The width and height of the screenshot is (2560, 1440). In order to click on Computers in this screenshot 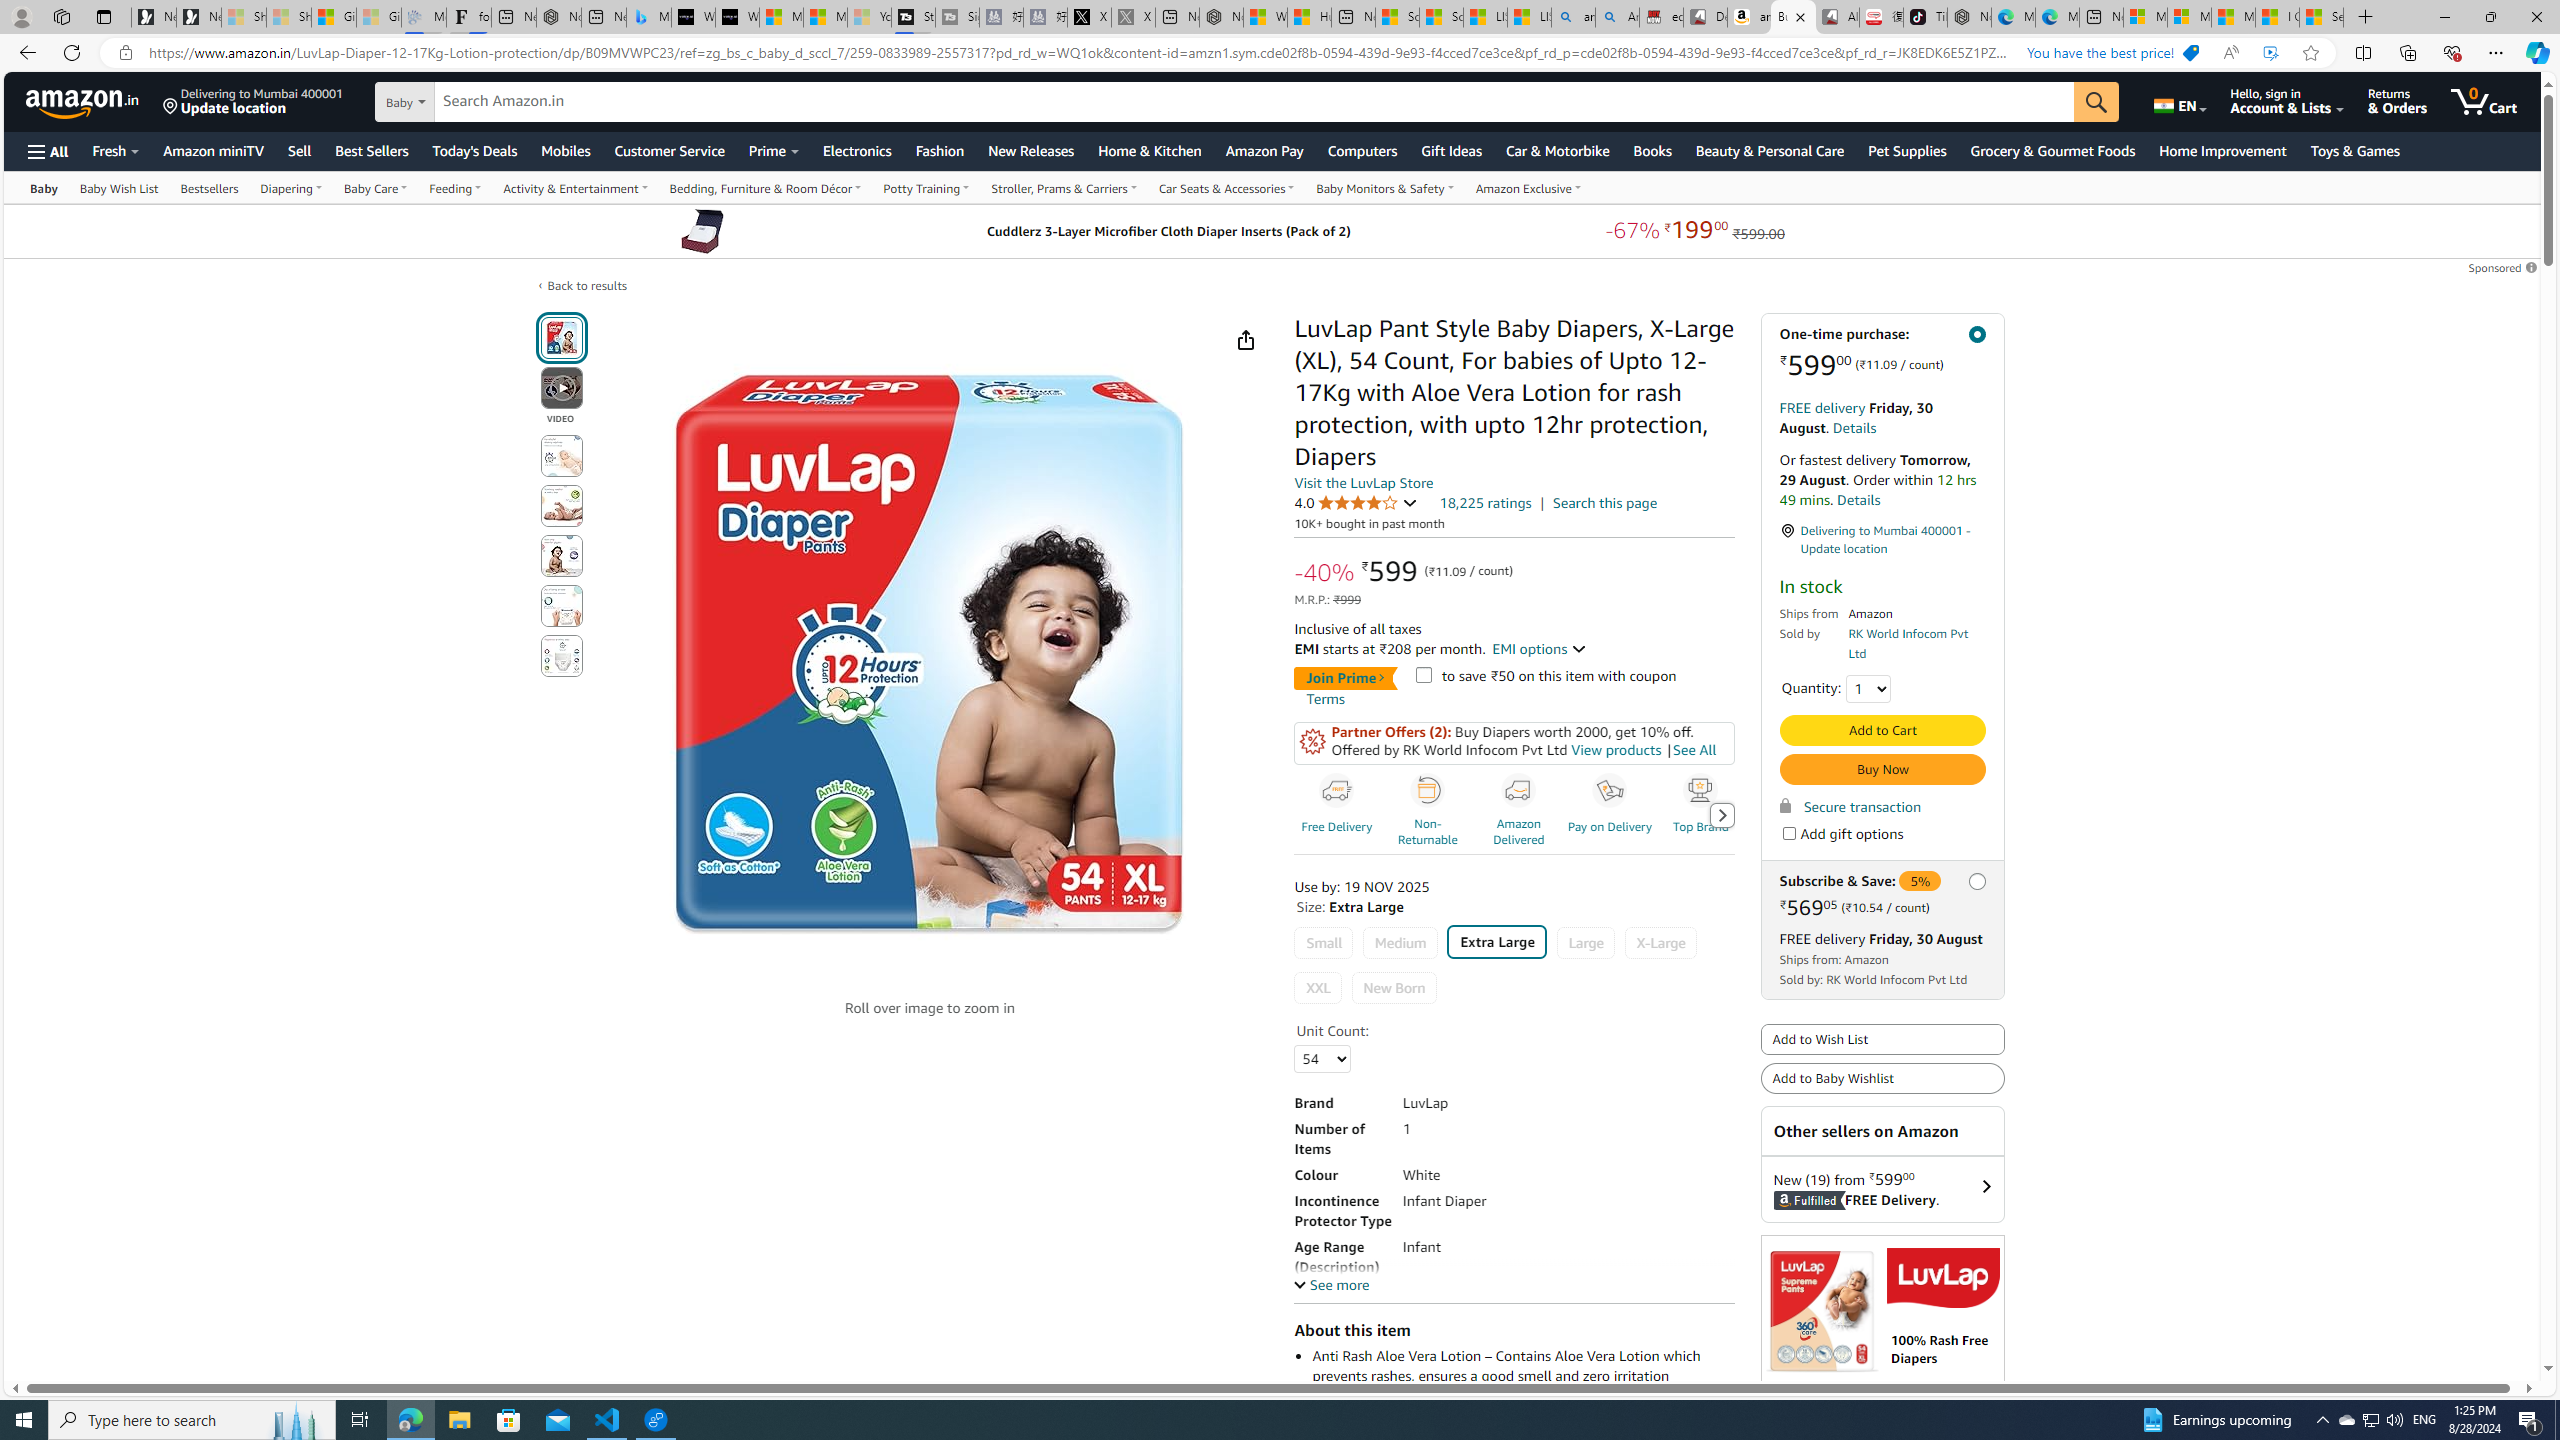, I will do `click(1362, 150)`.